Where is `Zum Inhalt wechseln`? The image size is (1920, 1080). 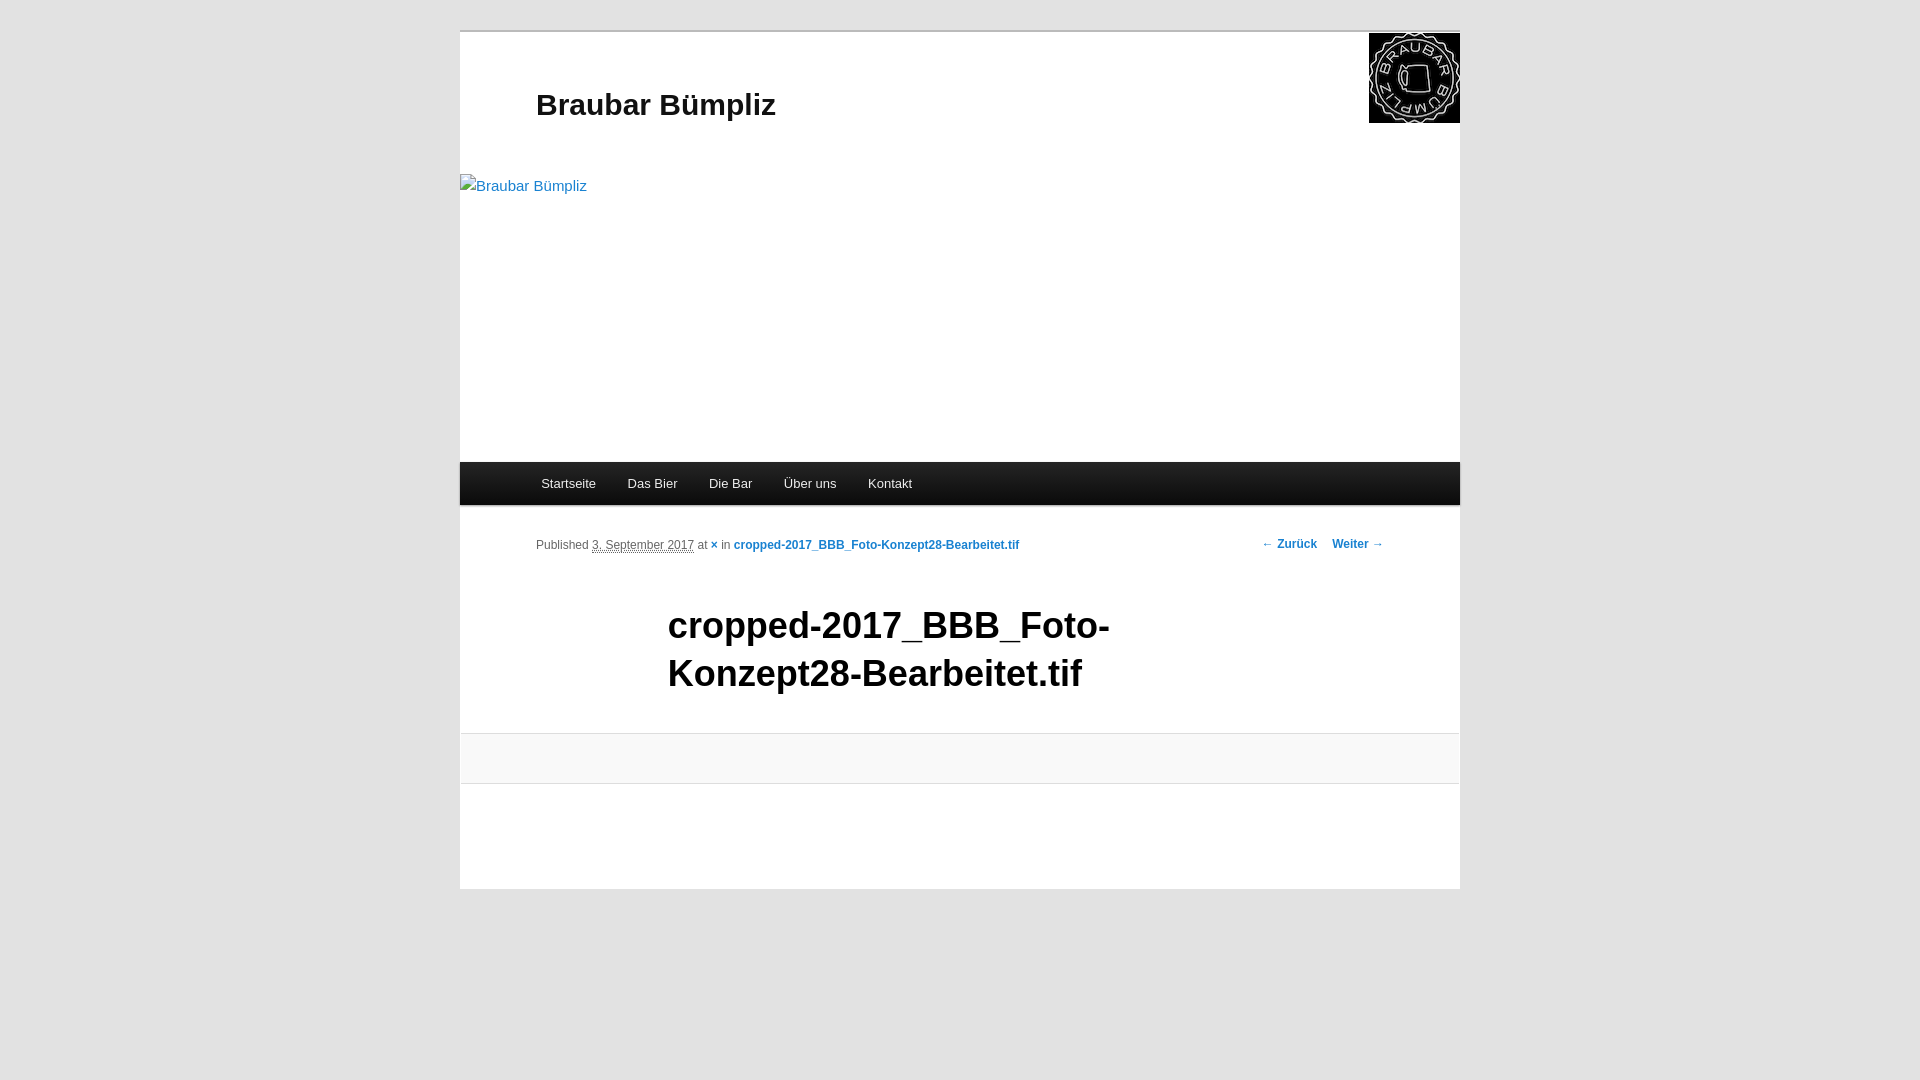
Zum Inhalt wechseln is located at coordinates (30, 30).